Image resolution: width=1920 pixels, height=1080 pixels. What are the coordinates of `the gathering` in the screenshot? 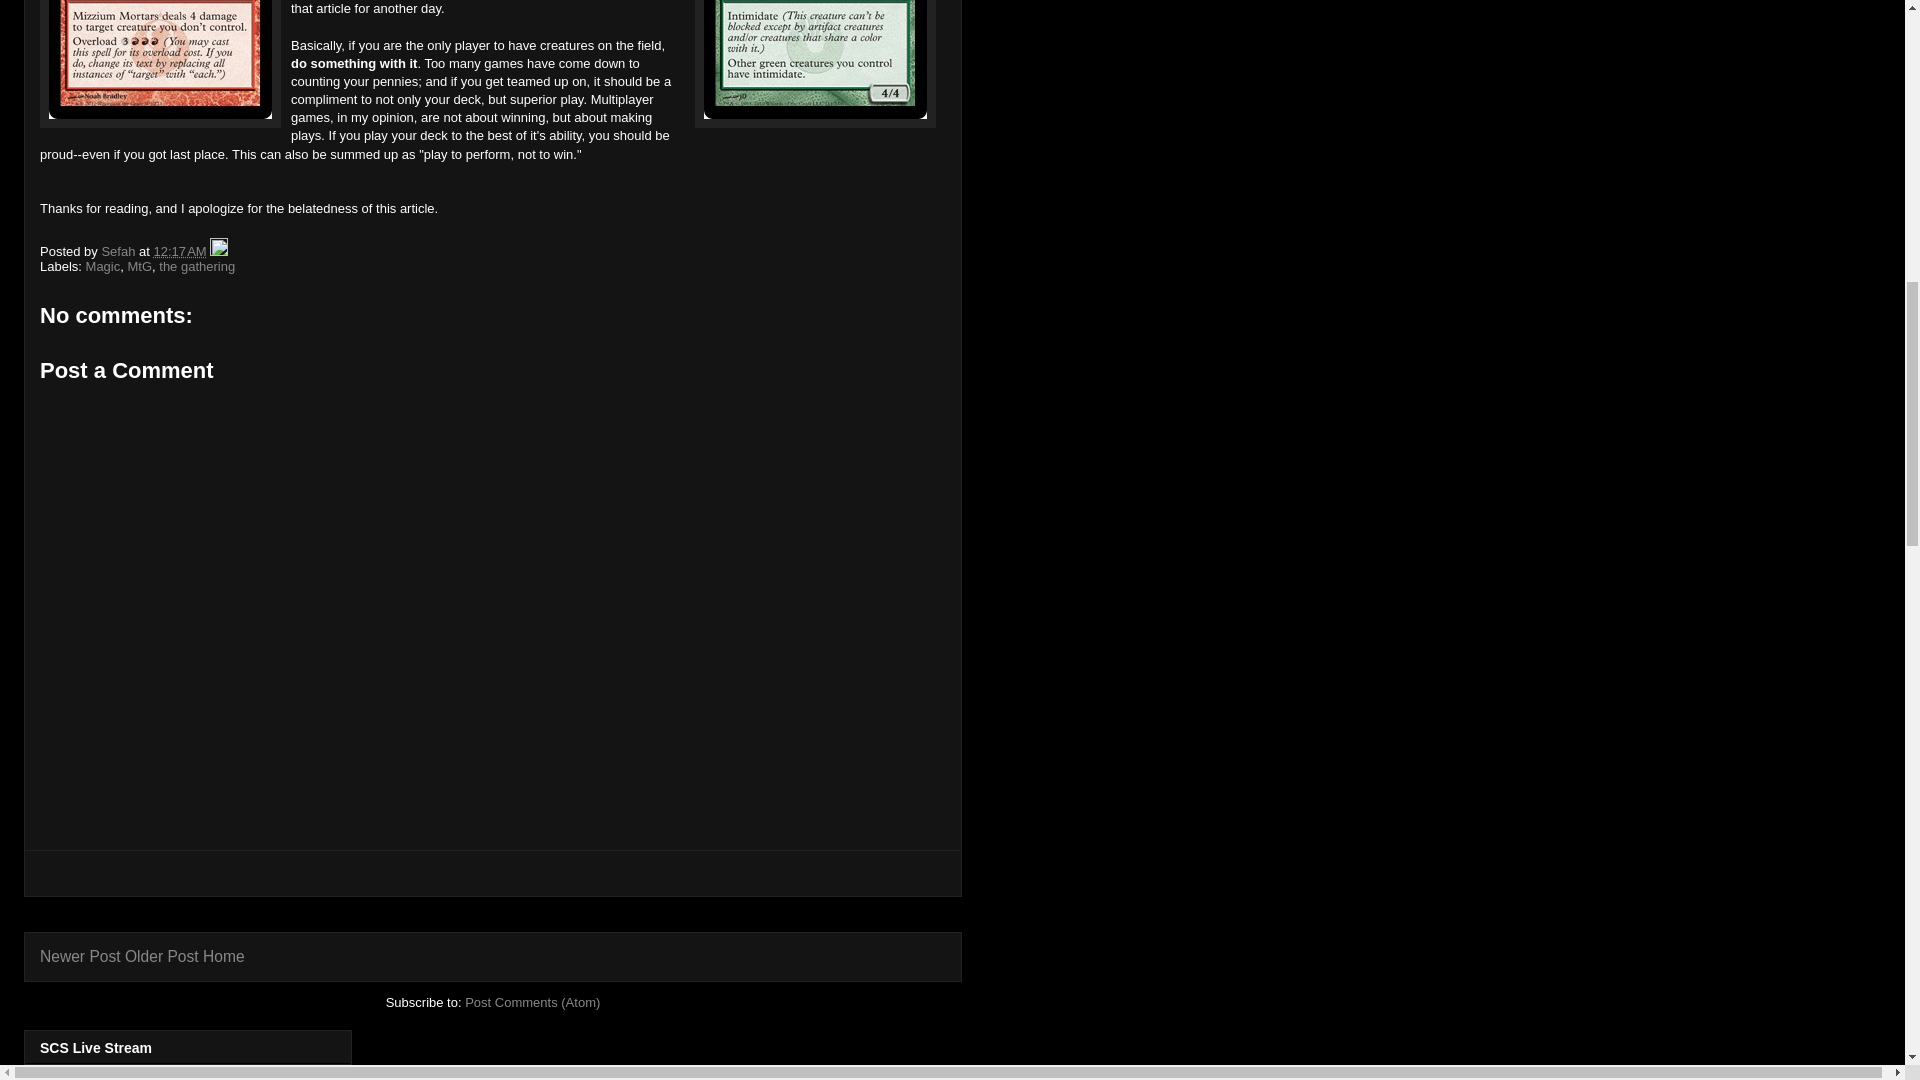 It's located at (196, 266).